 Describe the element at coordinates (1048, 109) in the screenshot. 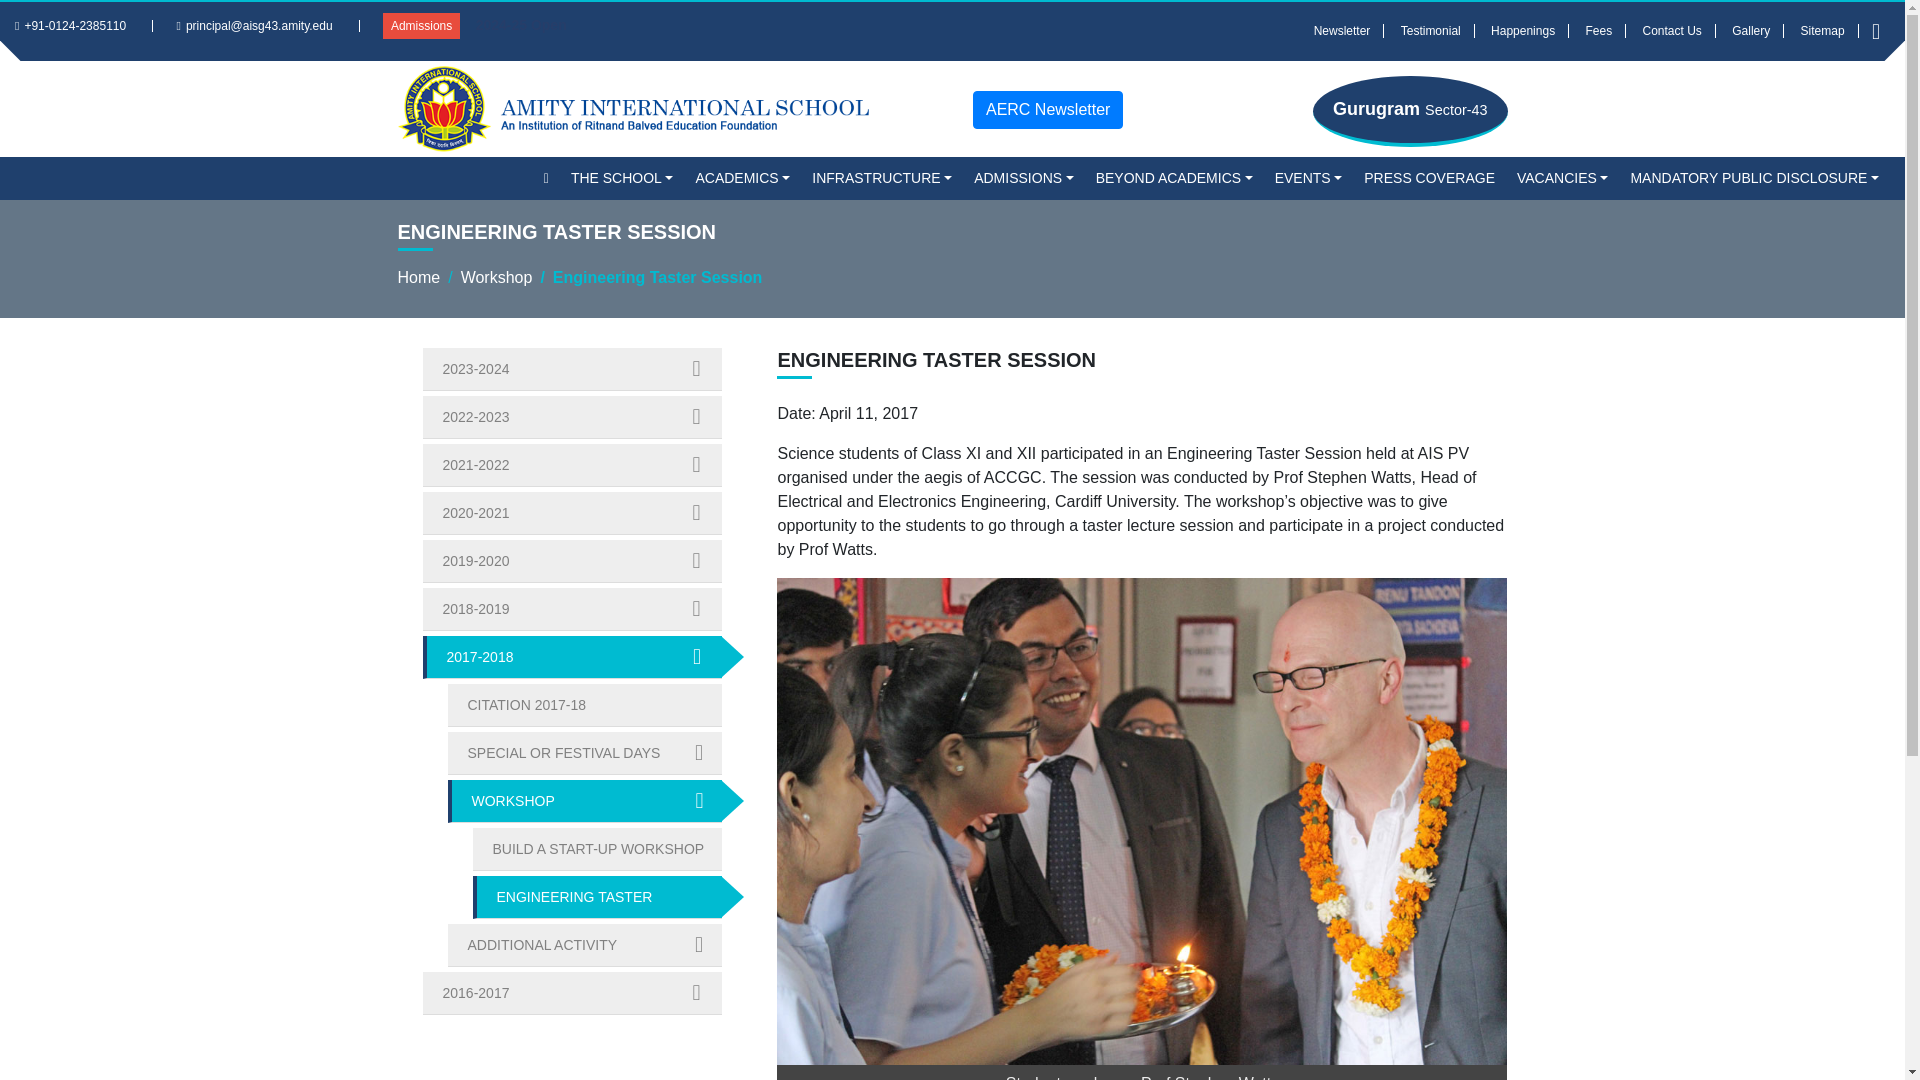

I see `AERC Newsletter` at that location.